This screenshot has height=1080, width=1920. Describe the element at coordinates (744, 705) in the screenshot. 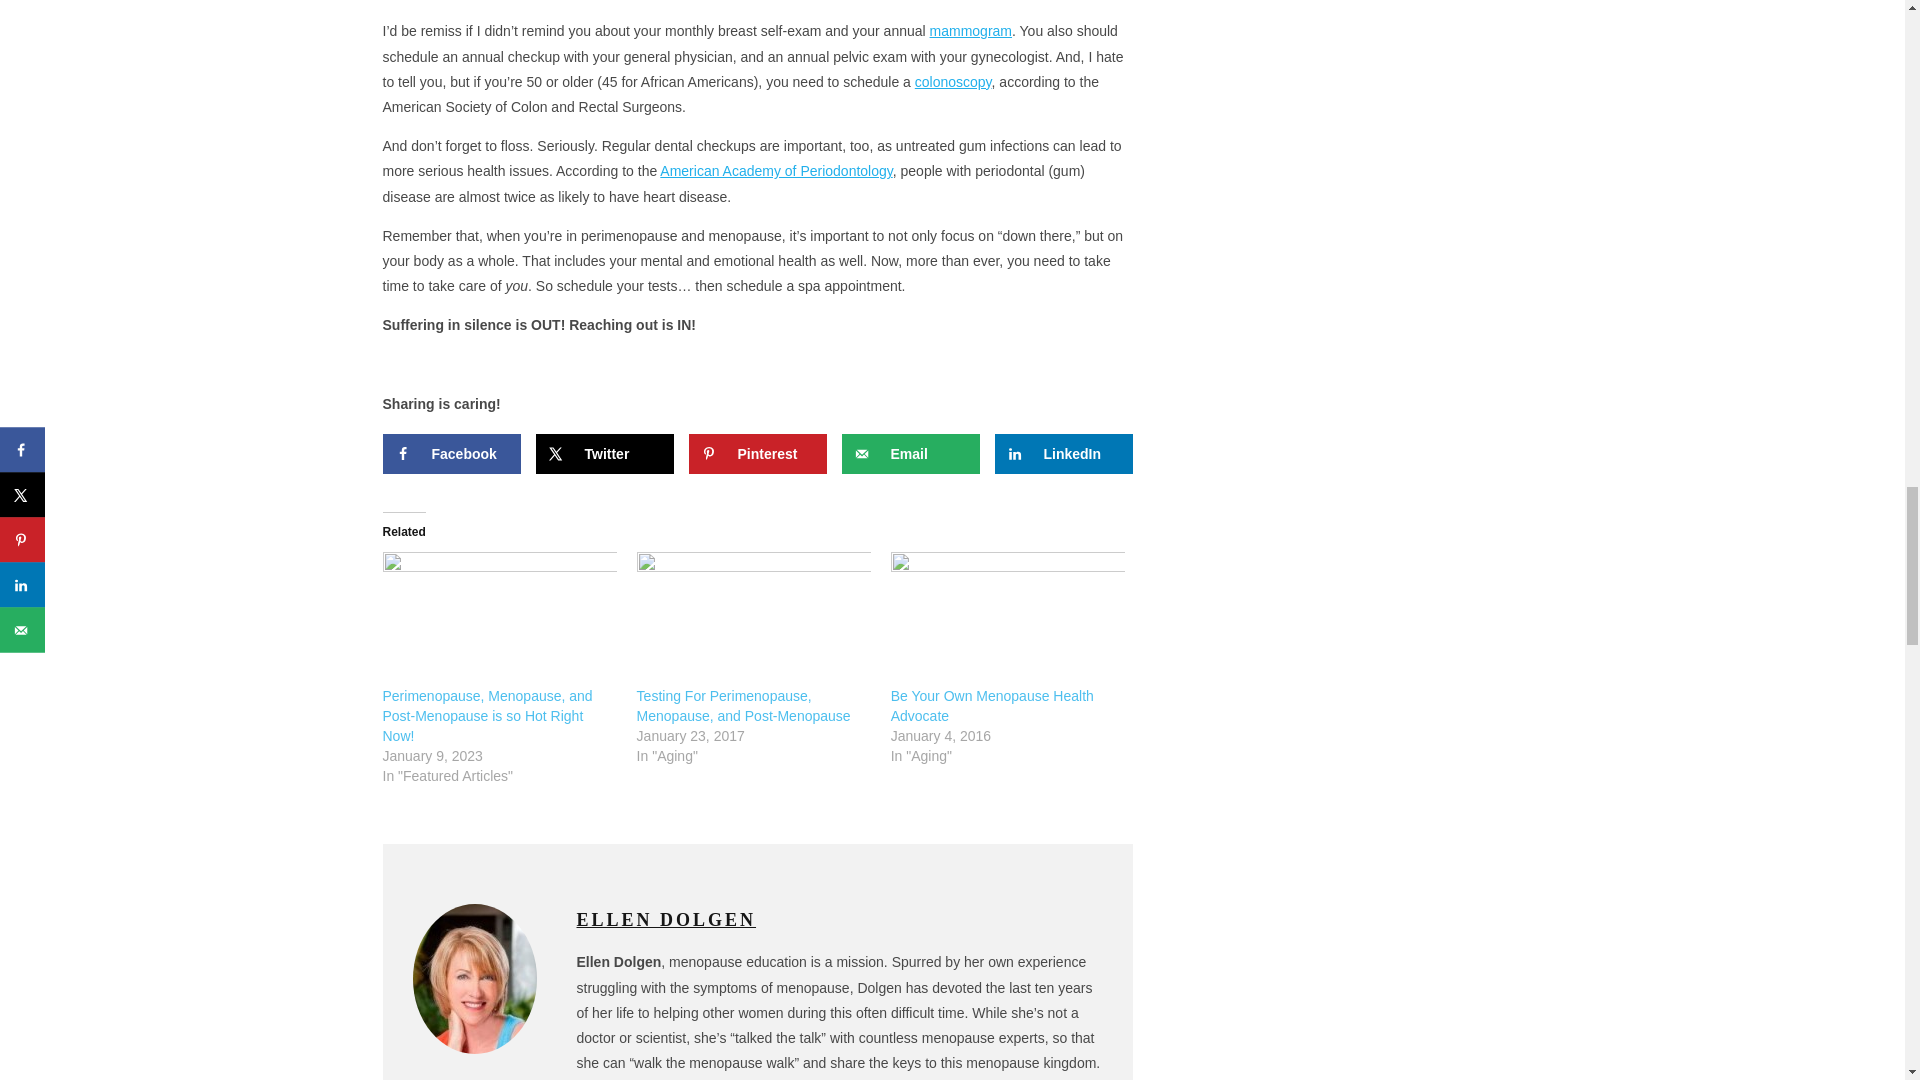

I see `Testing For Perimenopause, Menopause, and Post-Menopause` at that location.